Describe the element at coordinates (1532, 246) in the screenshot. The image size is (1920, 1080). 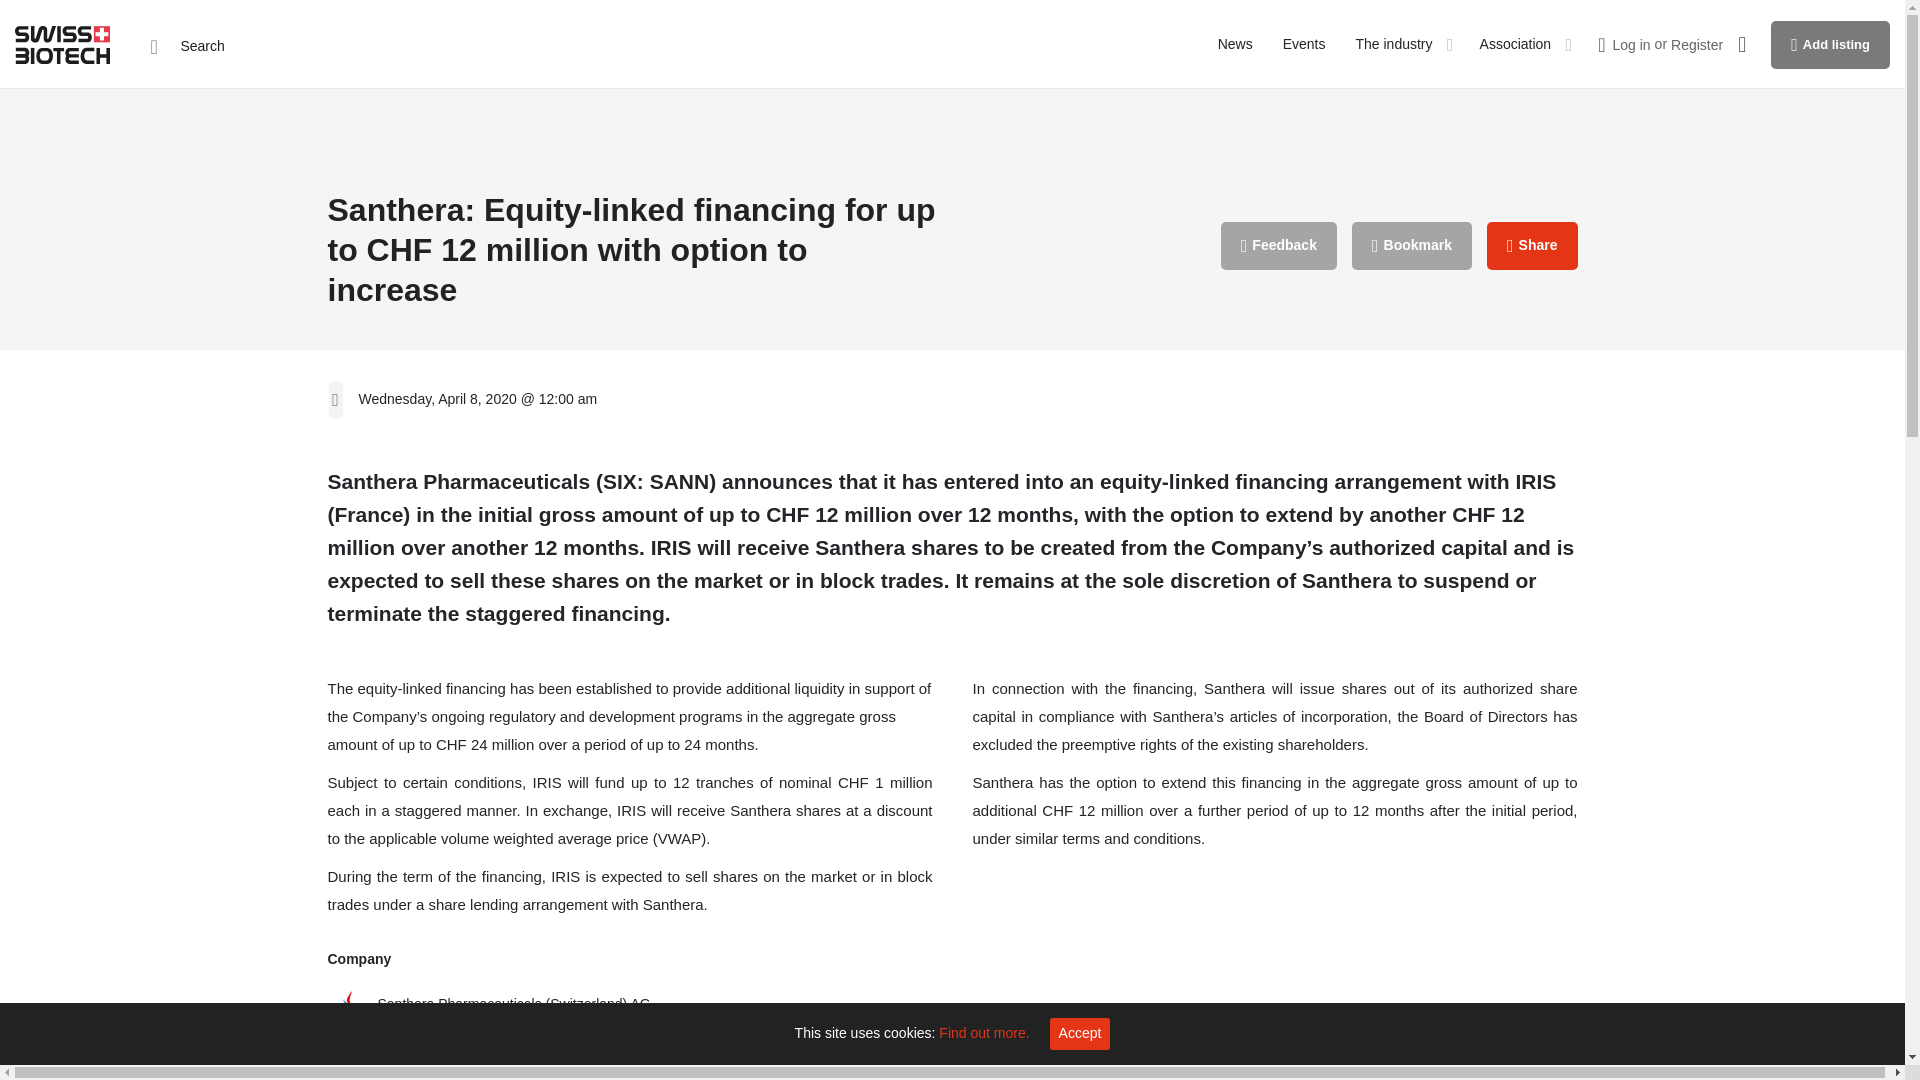
I see `Share` at that location.